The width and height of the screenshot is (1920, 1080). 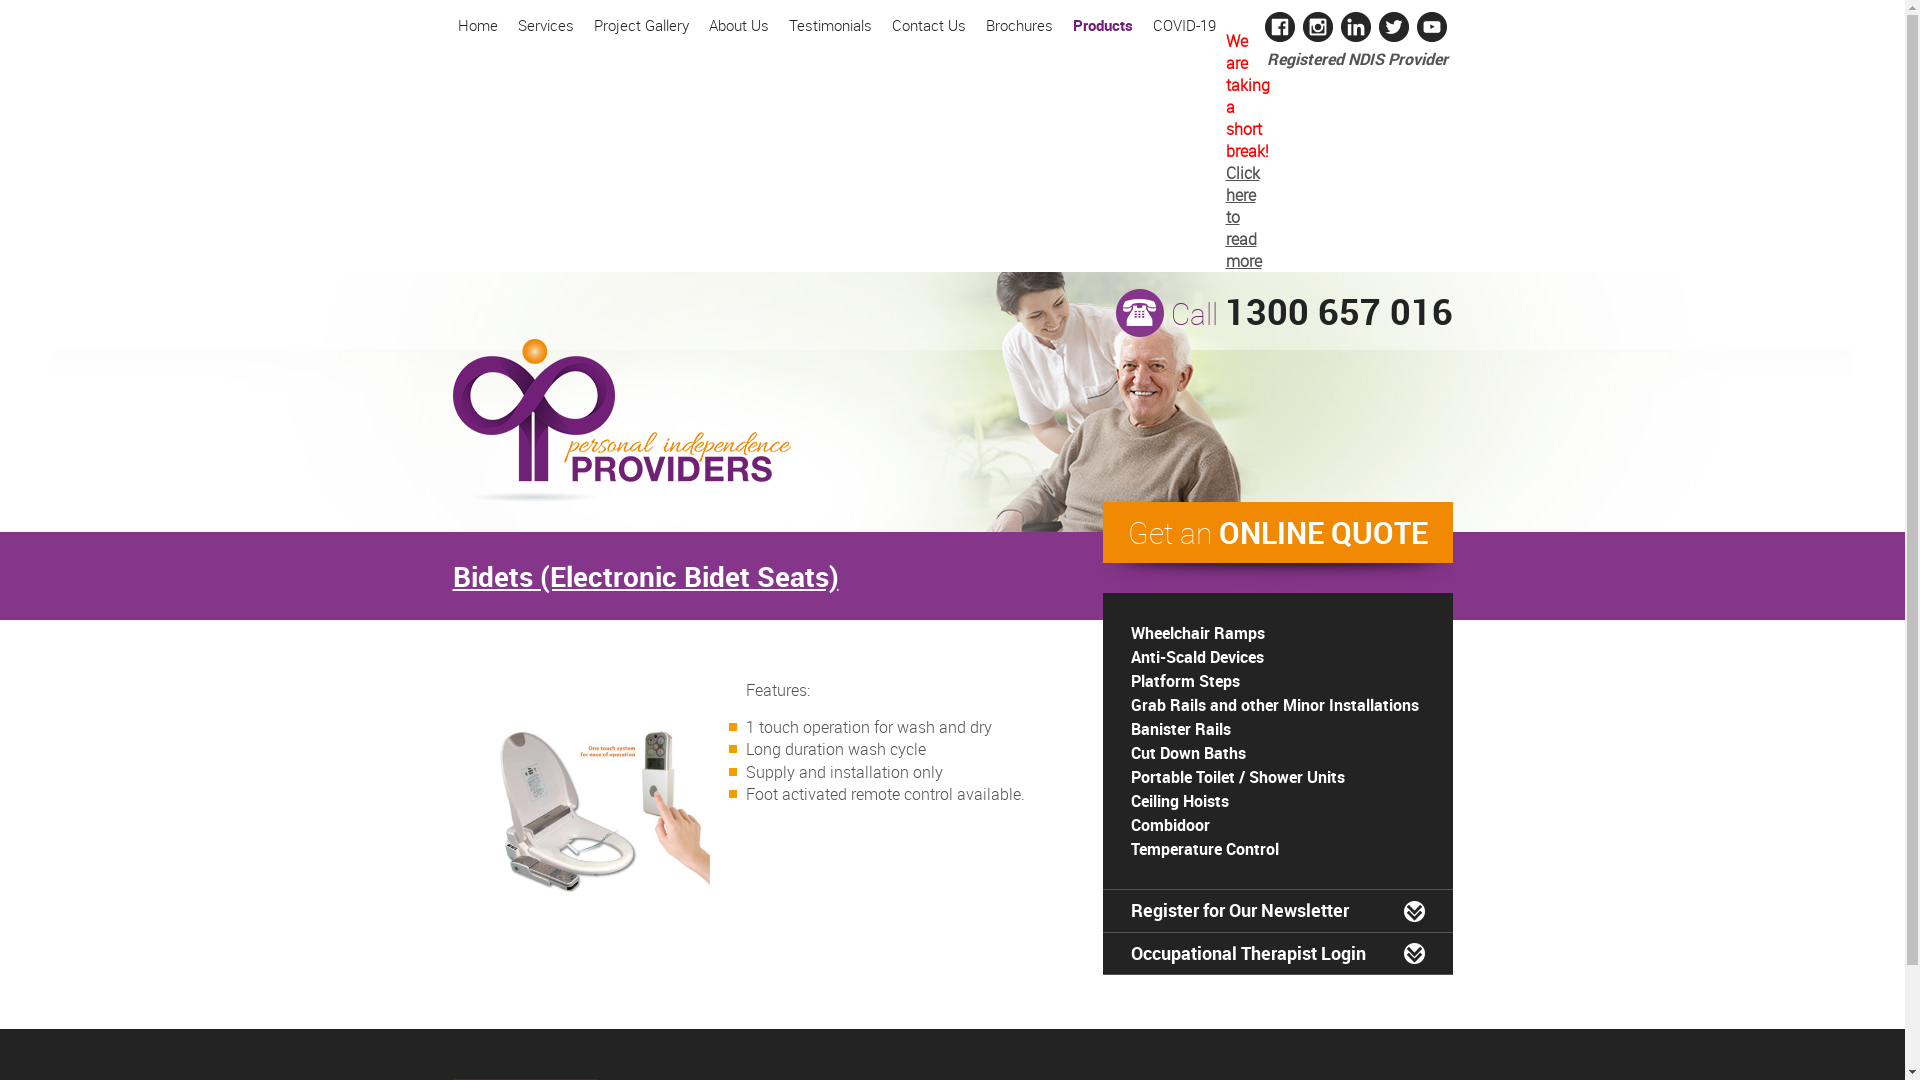 What do you see at coordinates (1102, 25) in the screenshot?
I see `Products` at bounding box center [1102, 25].